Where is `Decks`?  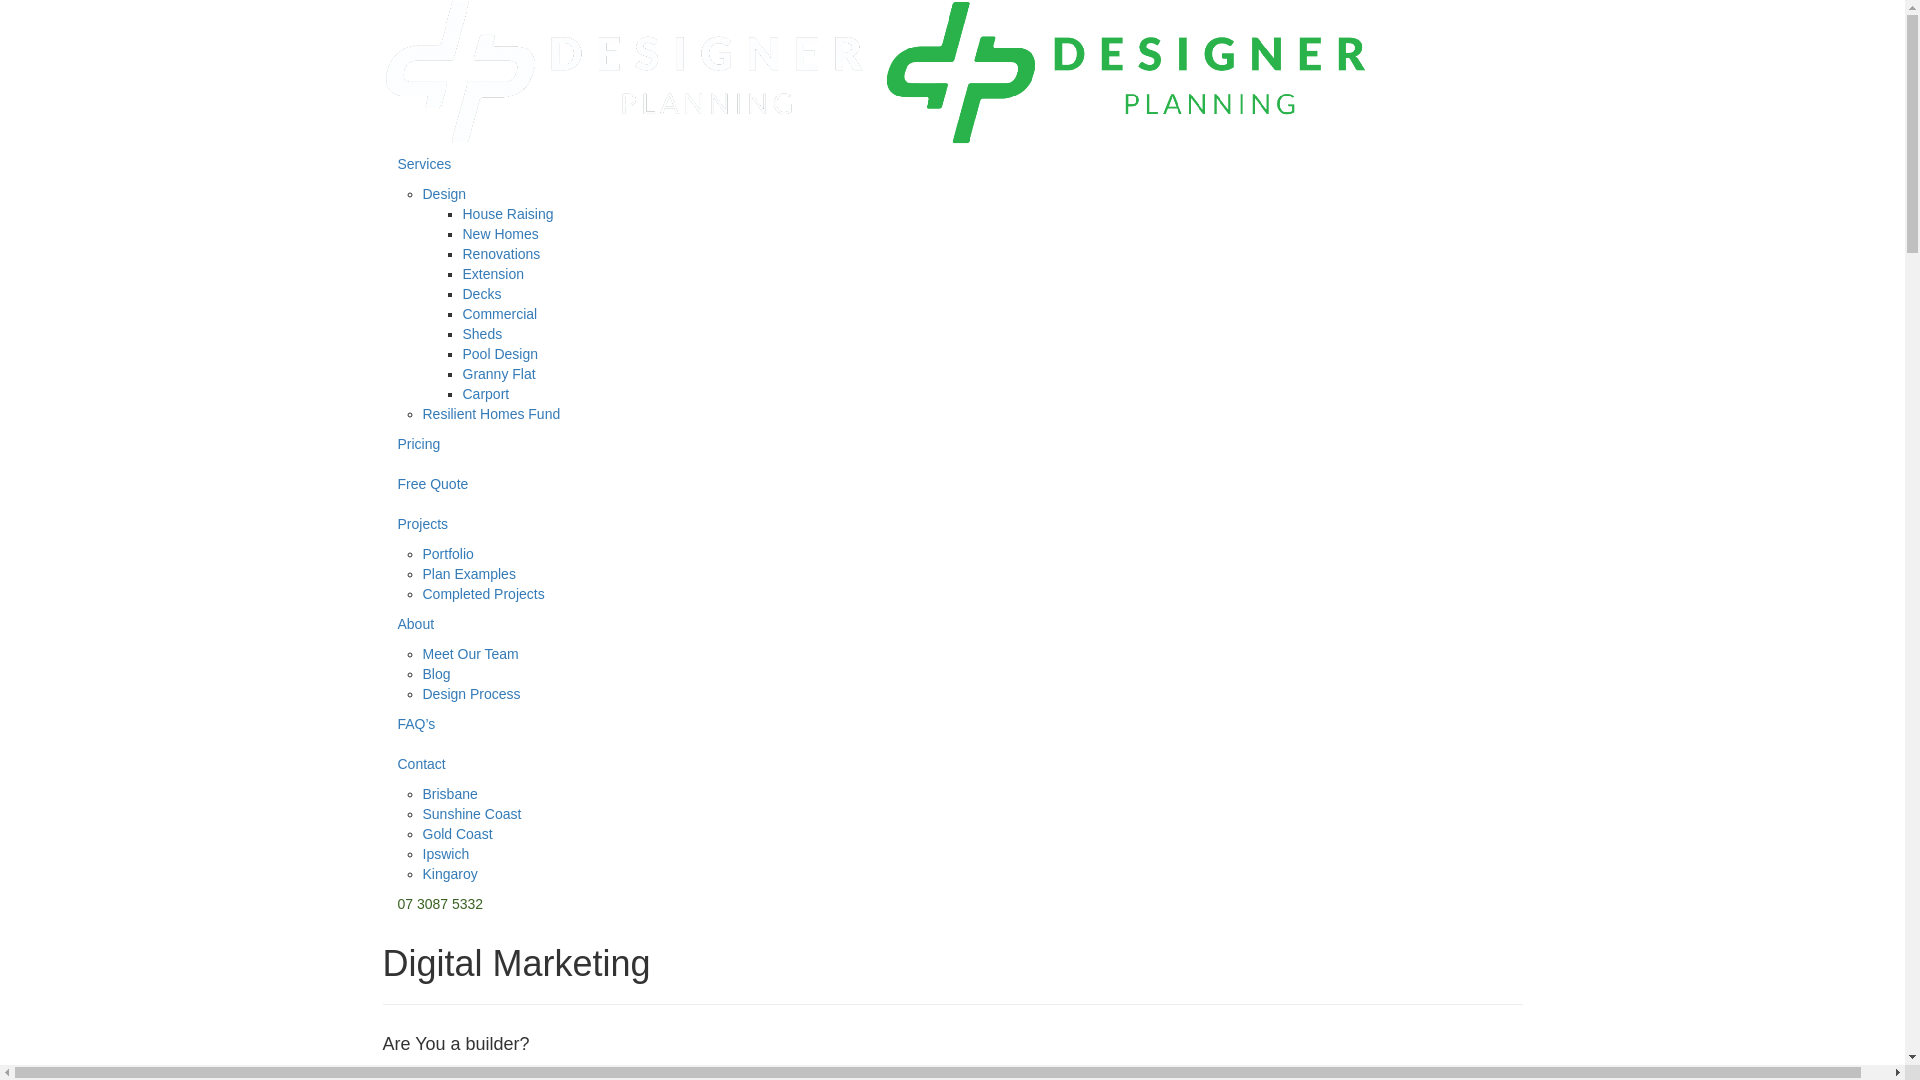
Decks is located at coordinates (482, 294).